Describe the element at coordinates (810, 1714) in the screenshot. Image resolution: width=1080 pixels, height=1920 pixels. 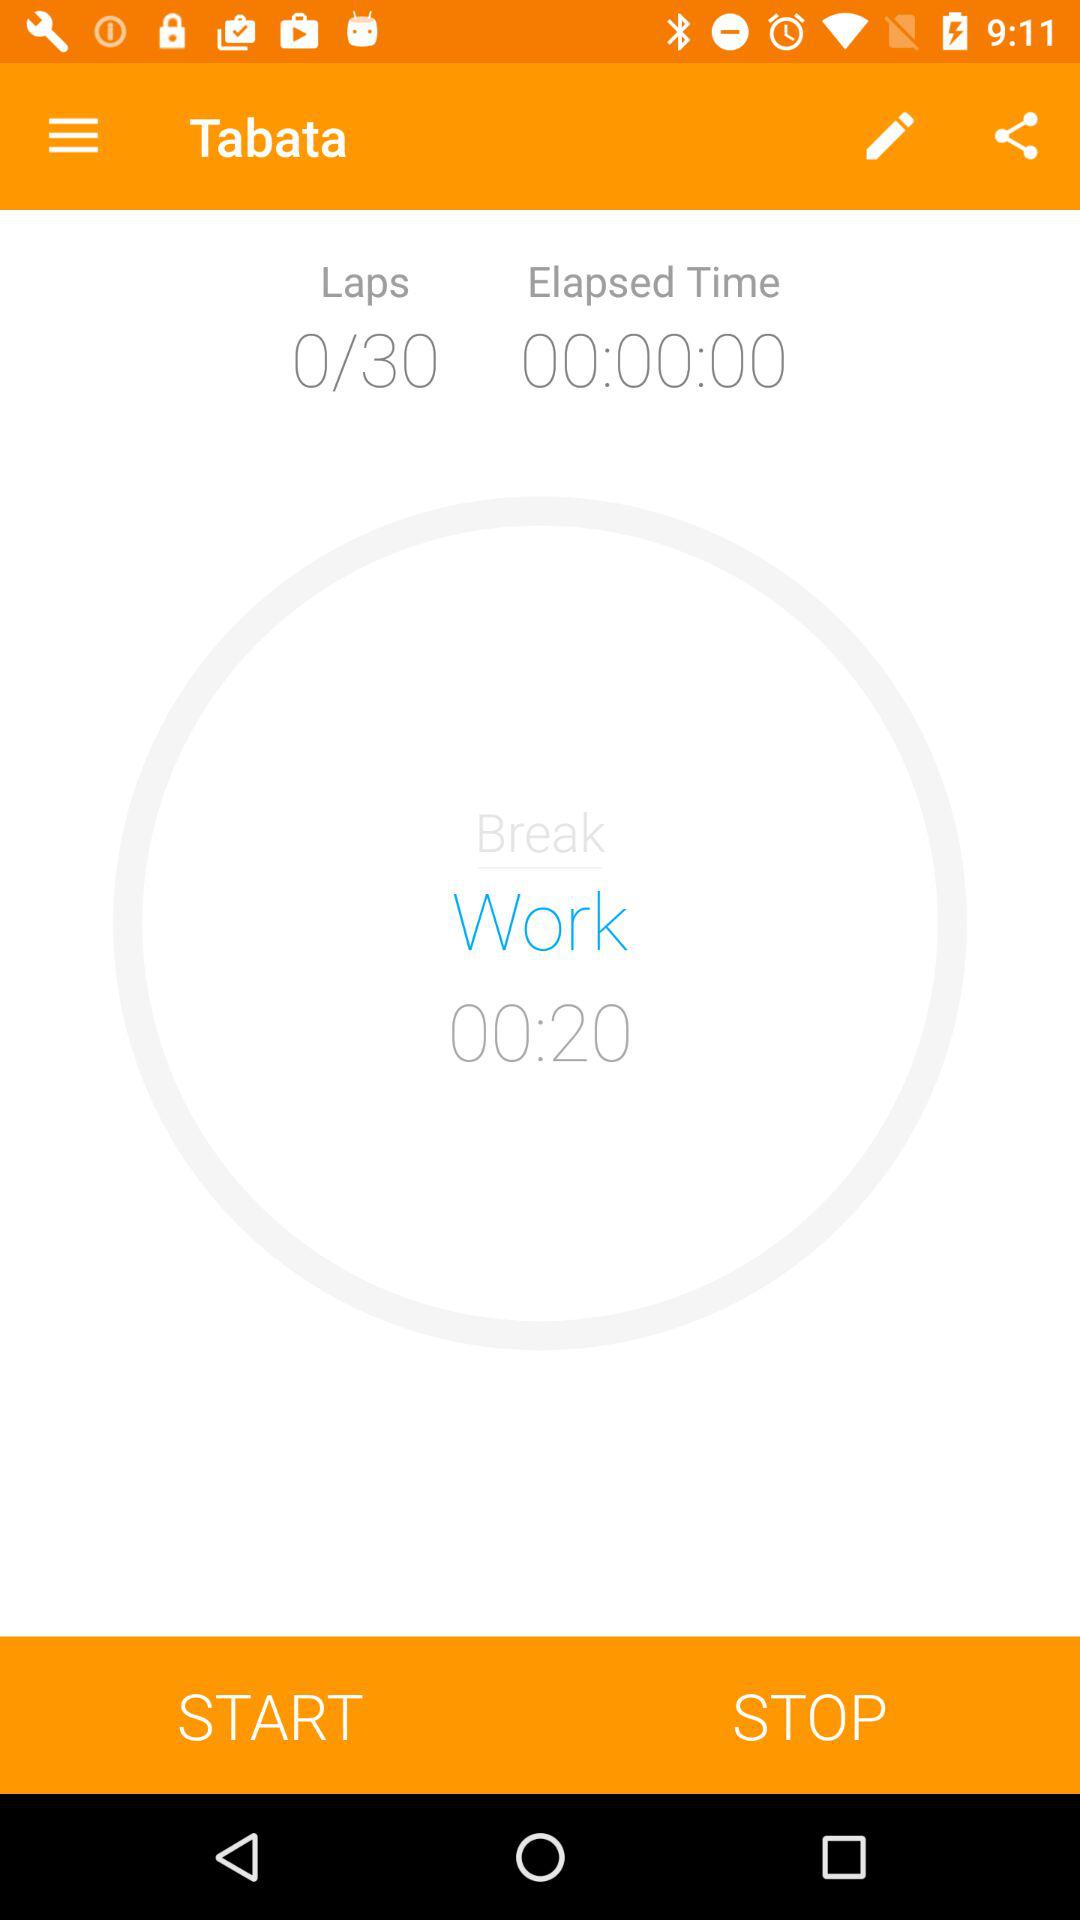
I see `jump until stop` at that location.